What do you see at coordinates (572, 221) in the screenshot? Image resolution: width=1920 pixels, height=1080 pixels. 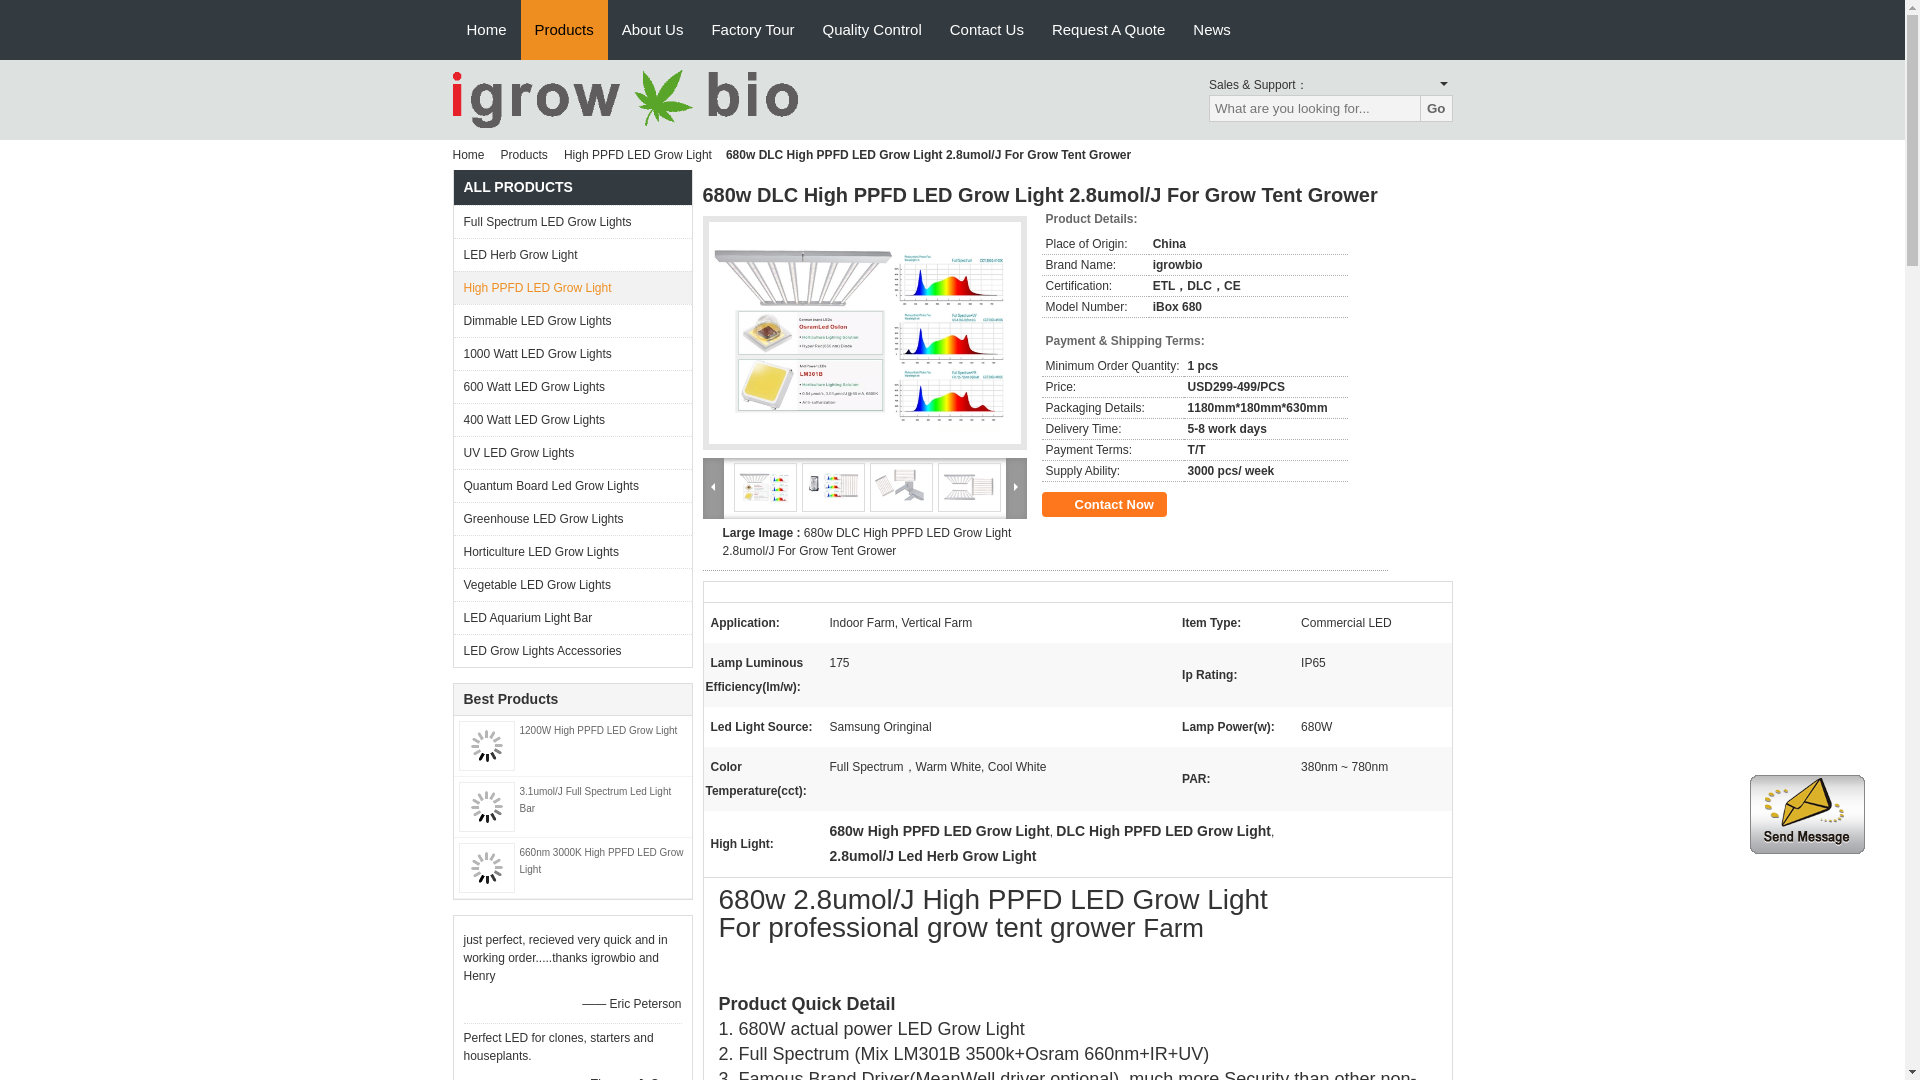 I see `Full Spectrum LED Grow Lights` at bounding box center [572, 221].